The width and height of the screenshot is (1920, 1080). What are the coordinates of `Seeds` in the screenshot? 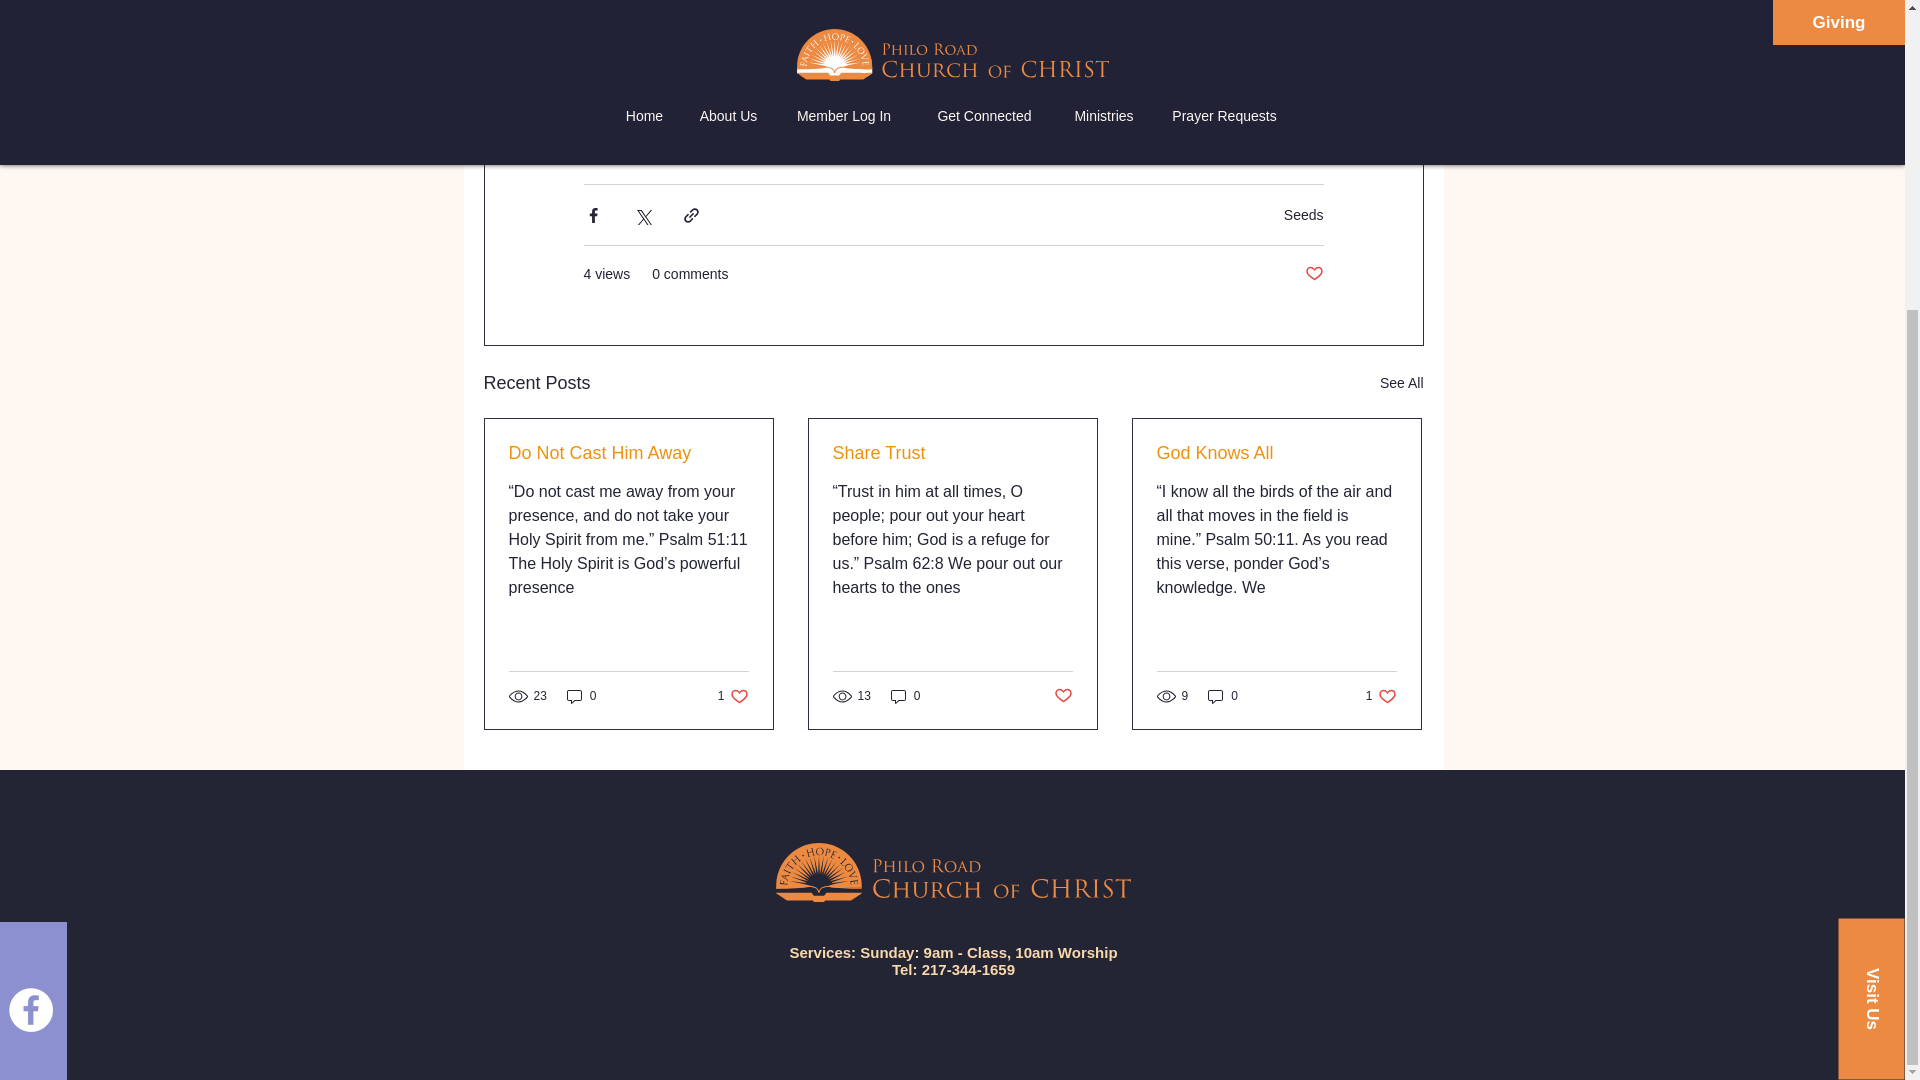 It's located at (1312, 274).